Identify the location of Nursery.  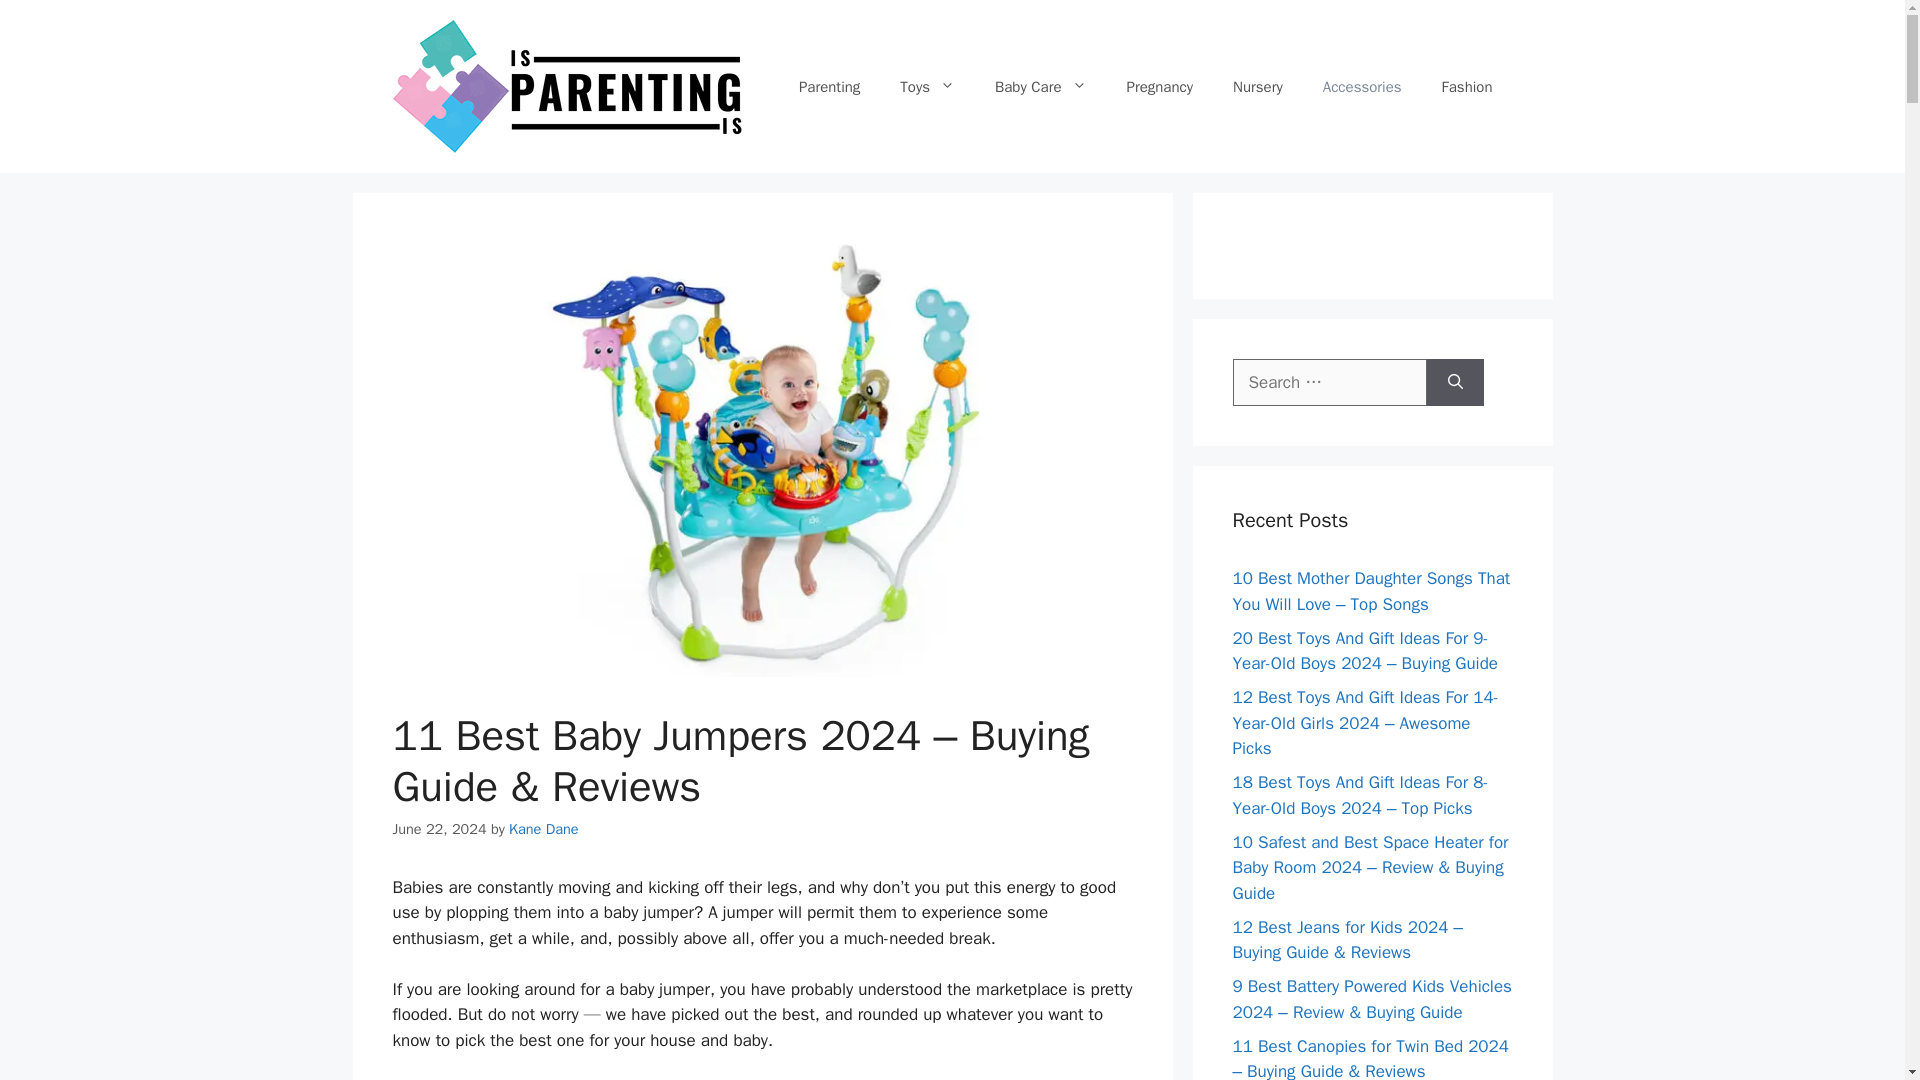
(1258, 86).